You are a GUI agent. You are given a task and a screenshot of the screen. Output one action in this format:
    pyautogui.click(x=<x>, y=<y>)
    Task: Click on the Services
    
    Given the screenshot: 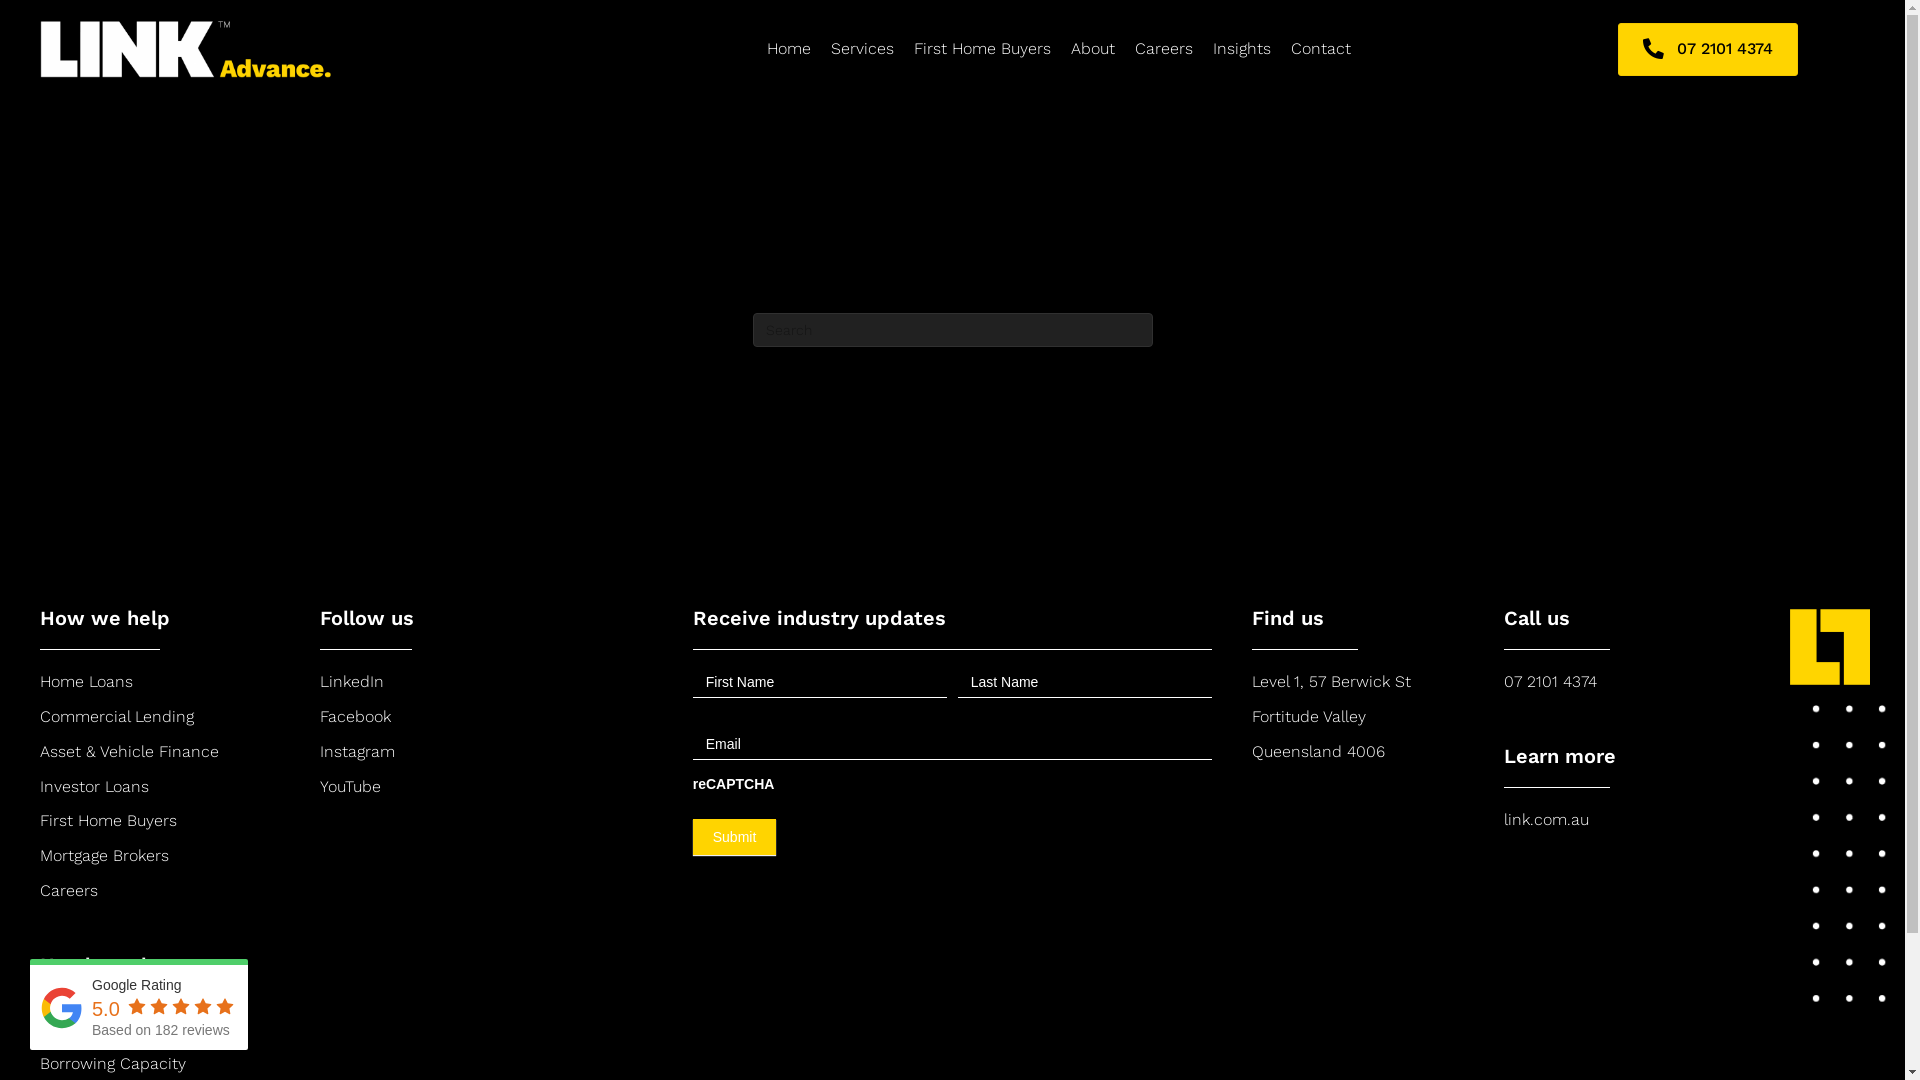 What is the action you would take?
    pyautogui.click(x=862, y=50)
    